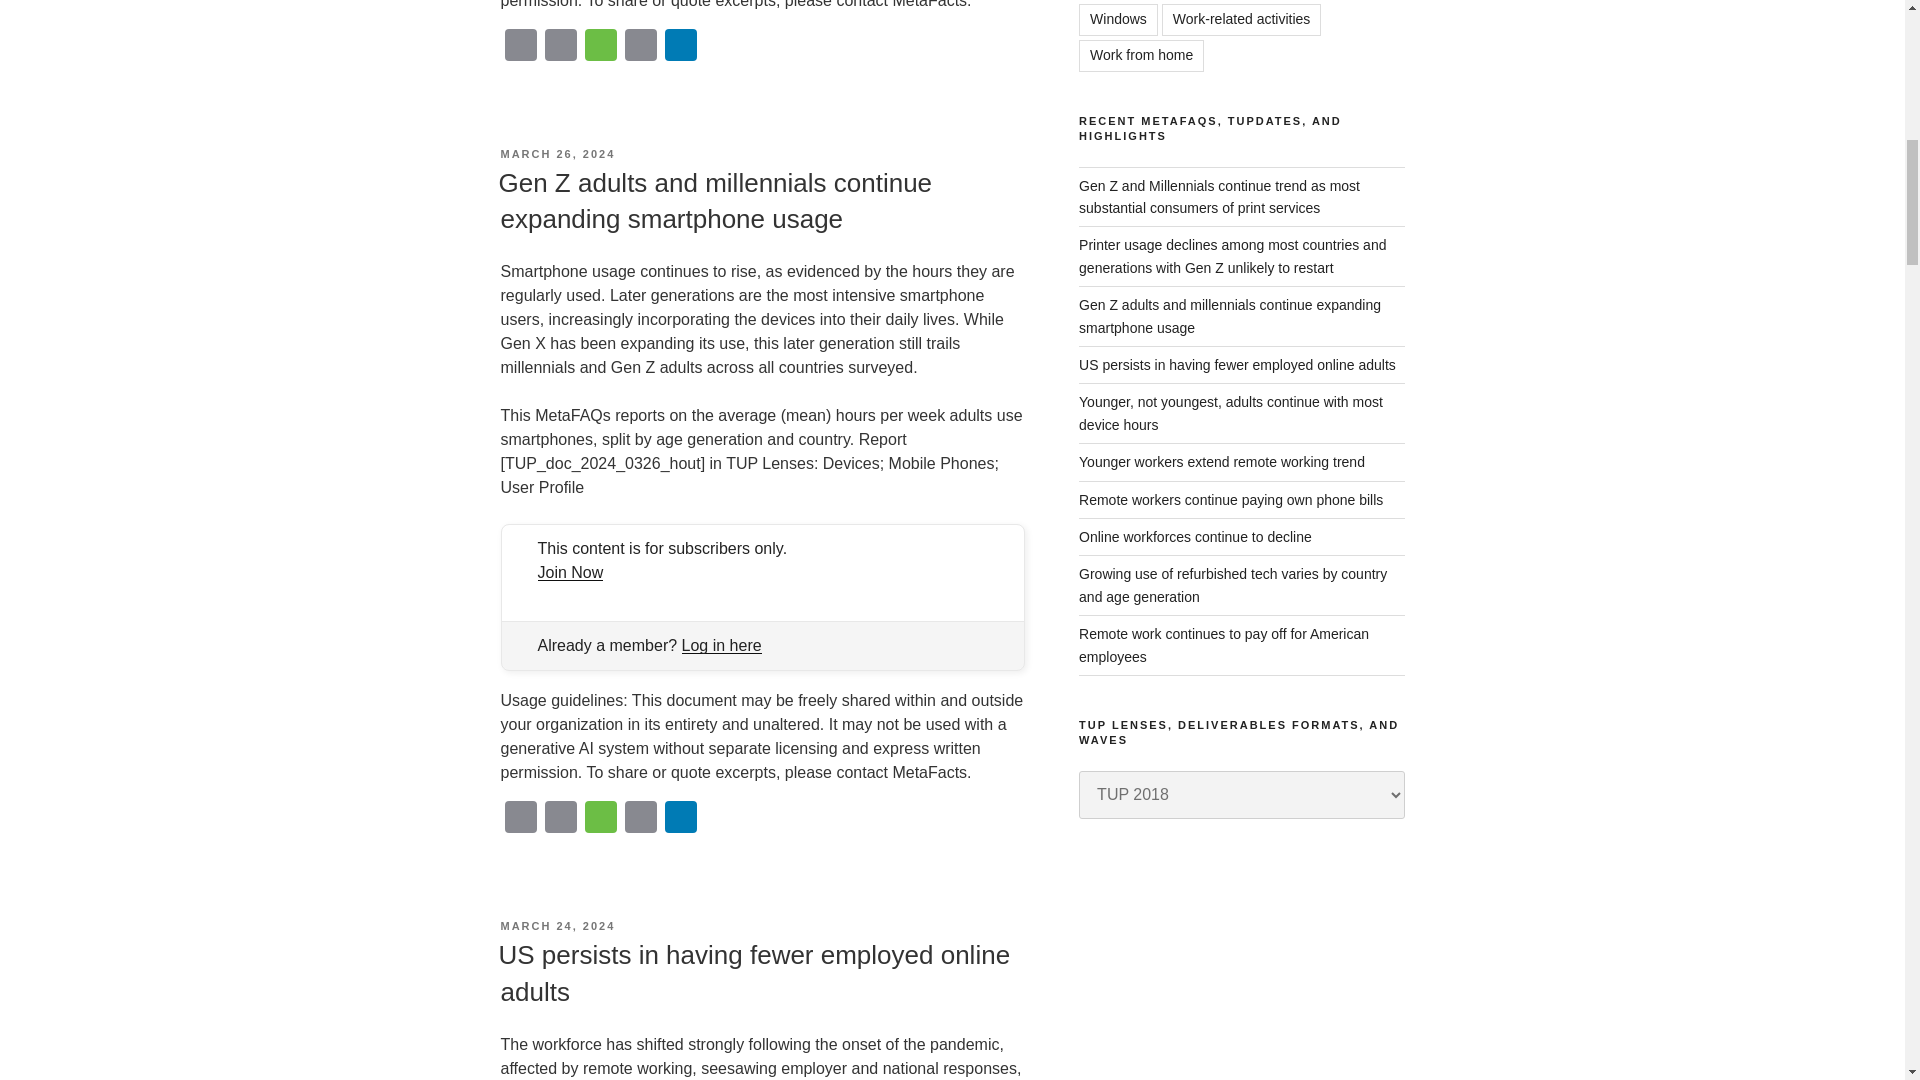 This screenshot has width=1920, height=1080. Describe the element at coordinates (640, 47) in the screenshot. I see `Copy Link` at that location.